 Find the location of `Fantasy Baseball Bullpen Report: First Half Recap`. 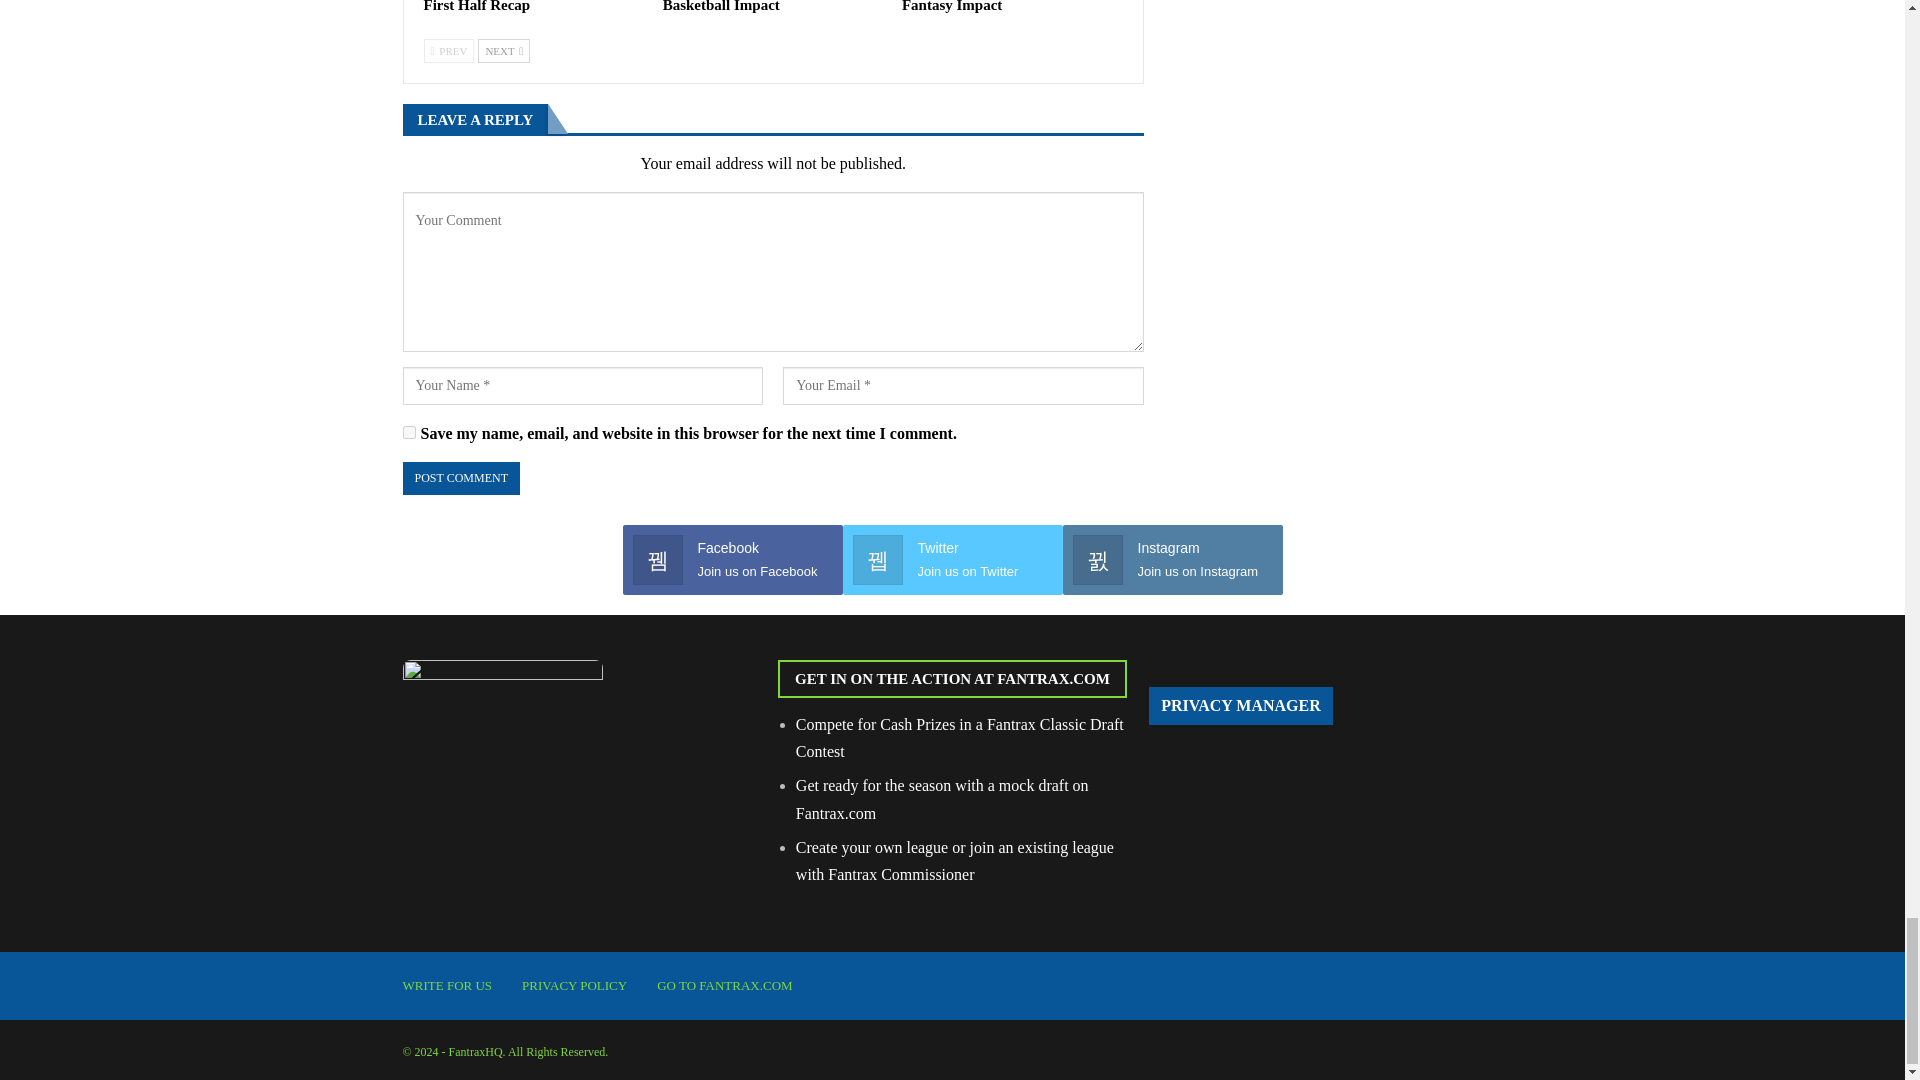

Fantasy Baseball Bullpen Report: First Half Recap is located at coordinates (532, 6).